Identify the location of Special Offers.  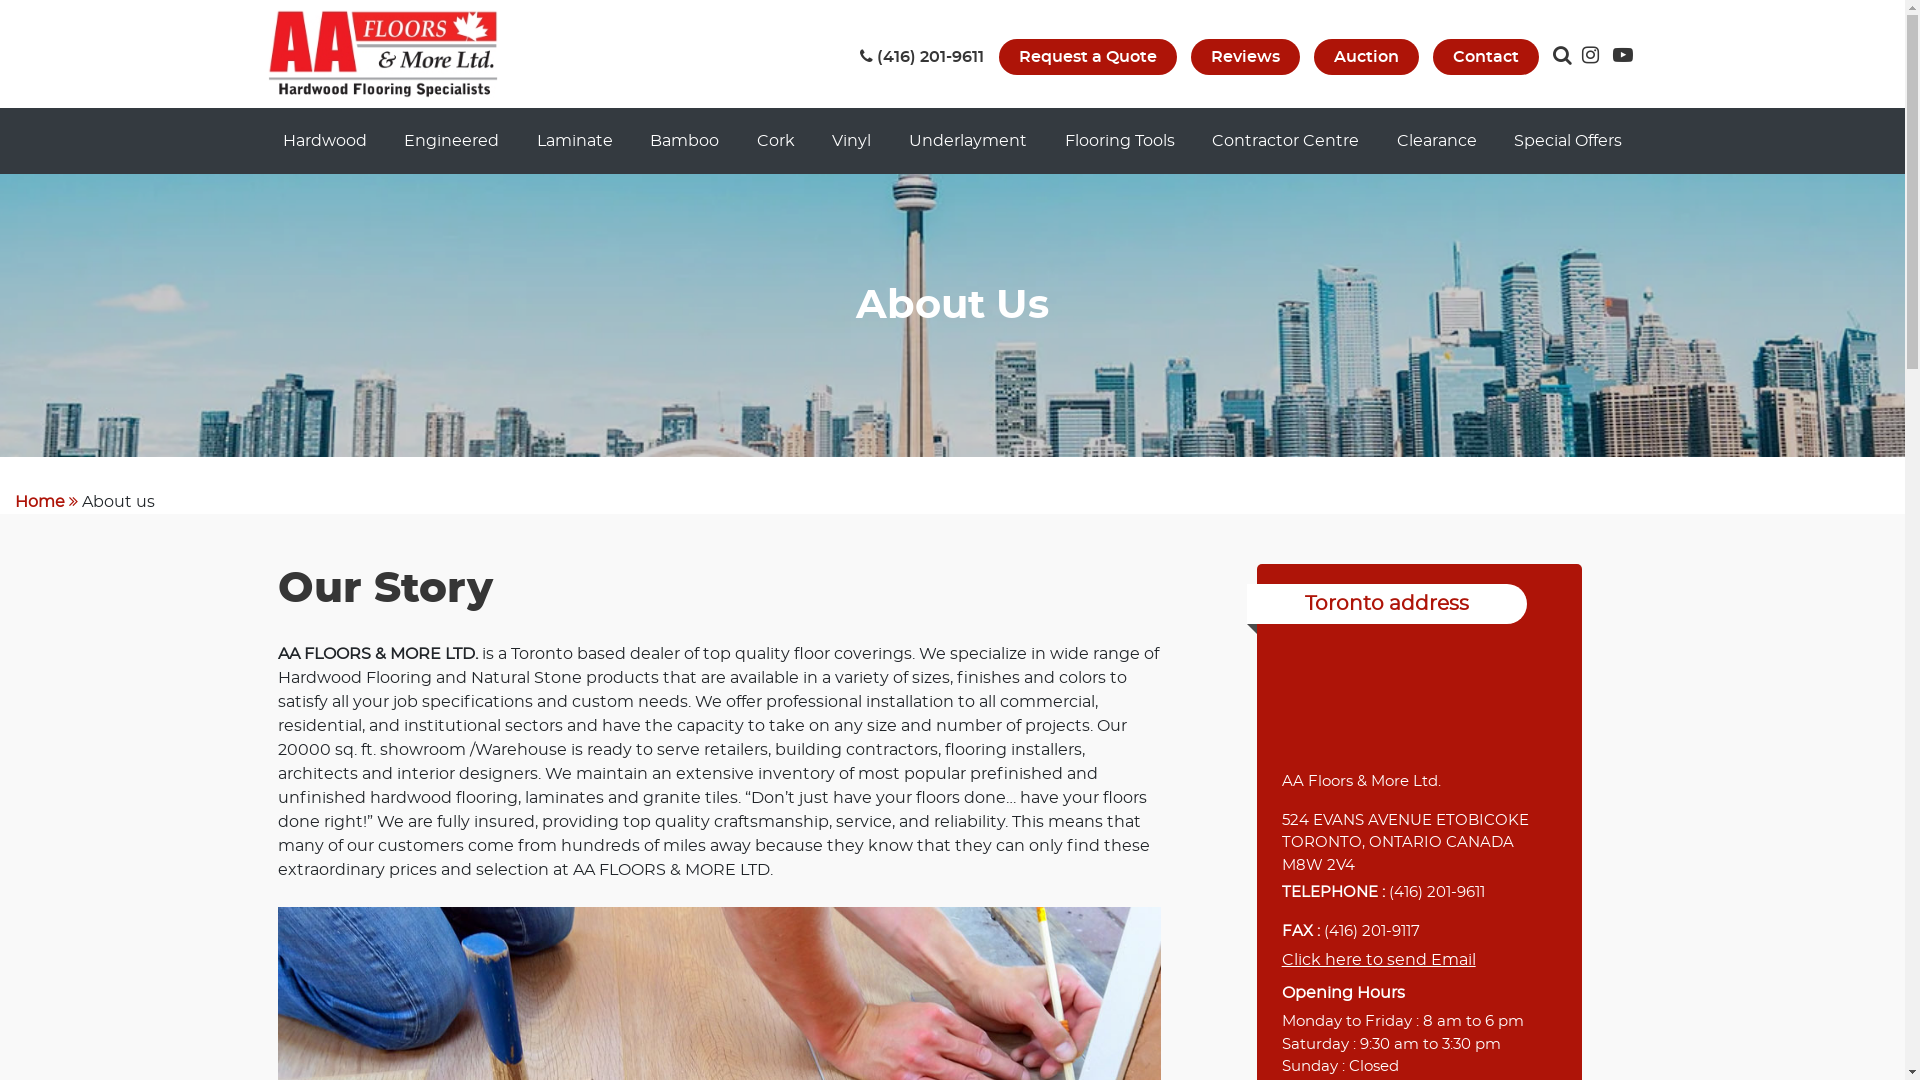
(1568, 141).